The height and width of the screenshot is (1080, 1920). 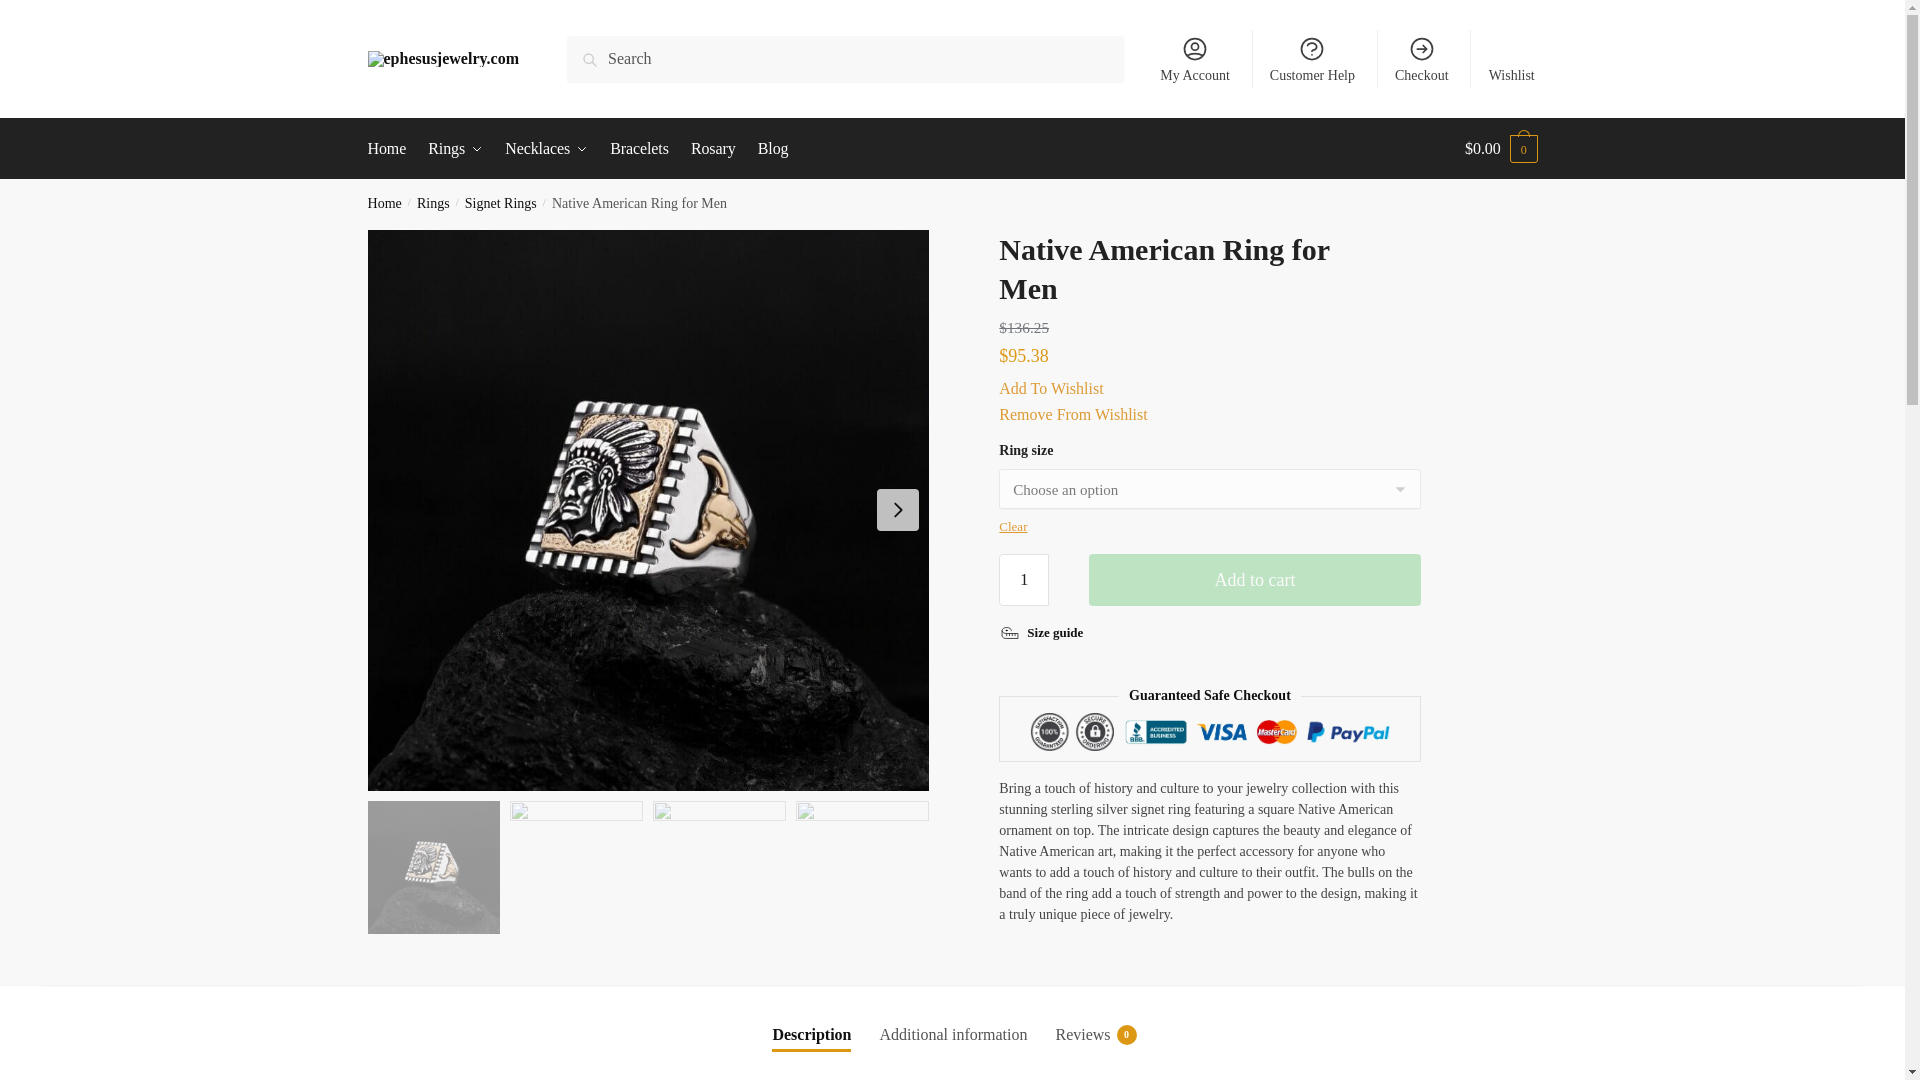 I want to click on Home, so click(x=384, y=202).